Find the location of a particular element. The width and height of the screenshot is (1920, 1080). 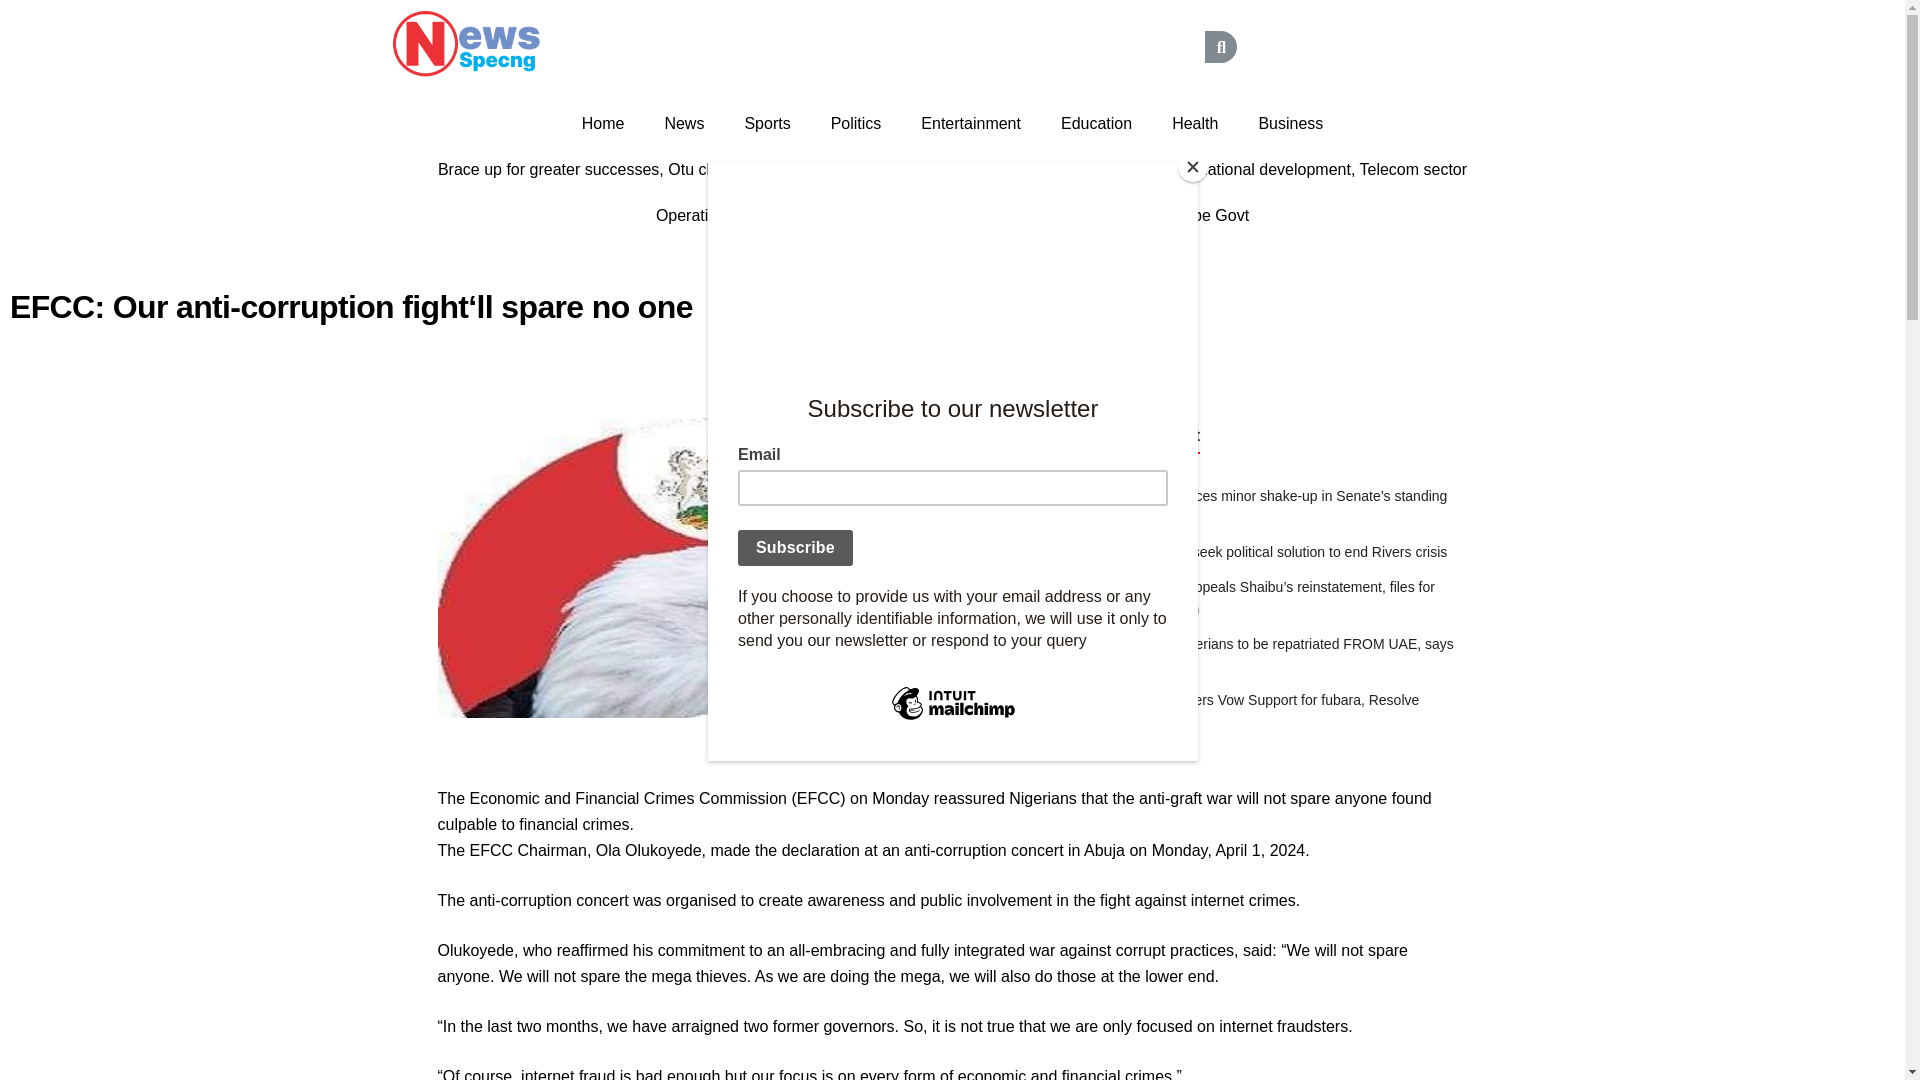

Brace up for greater successes, Otu charges commissioners. is located at coordinates (654, 170).